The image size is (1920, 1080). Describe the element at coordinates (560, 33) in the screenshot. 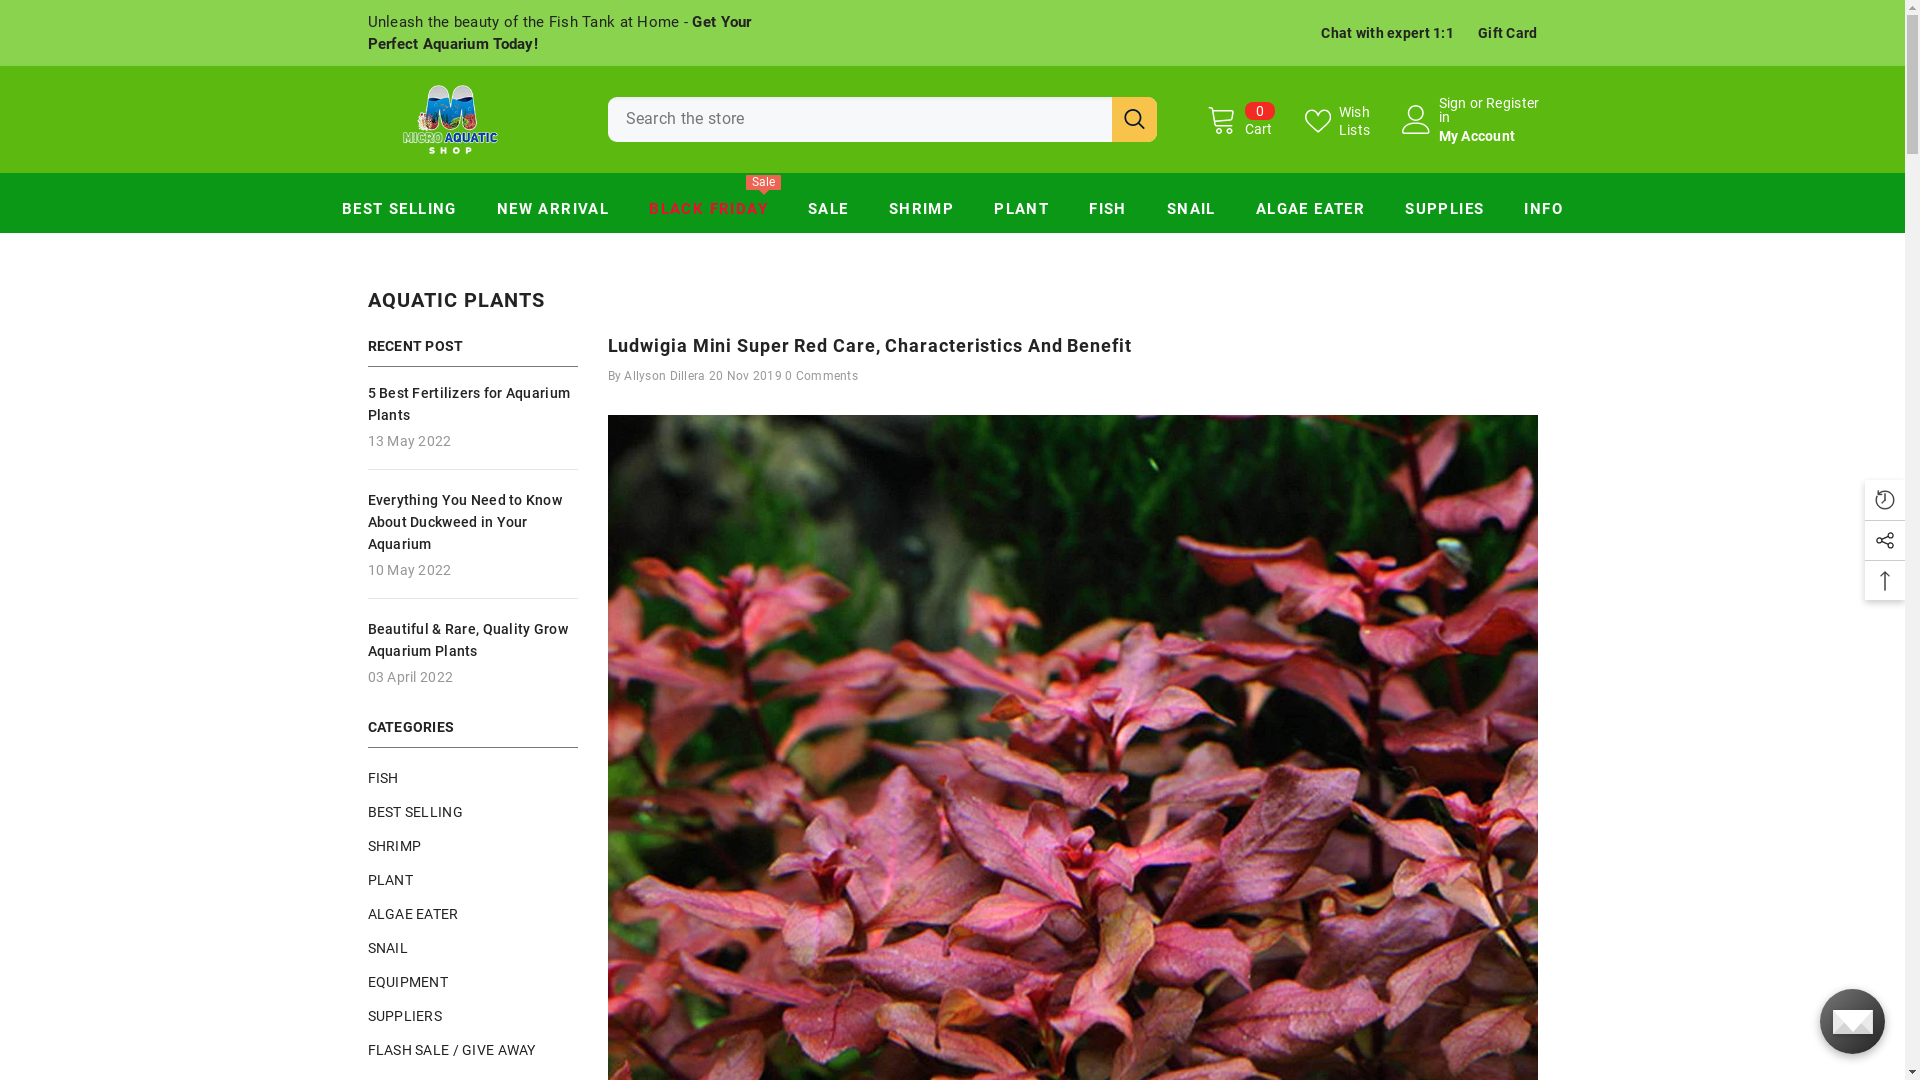

I see `Get Your Perfect Aquarium Today!` at that location.